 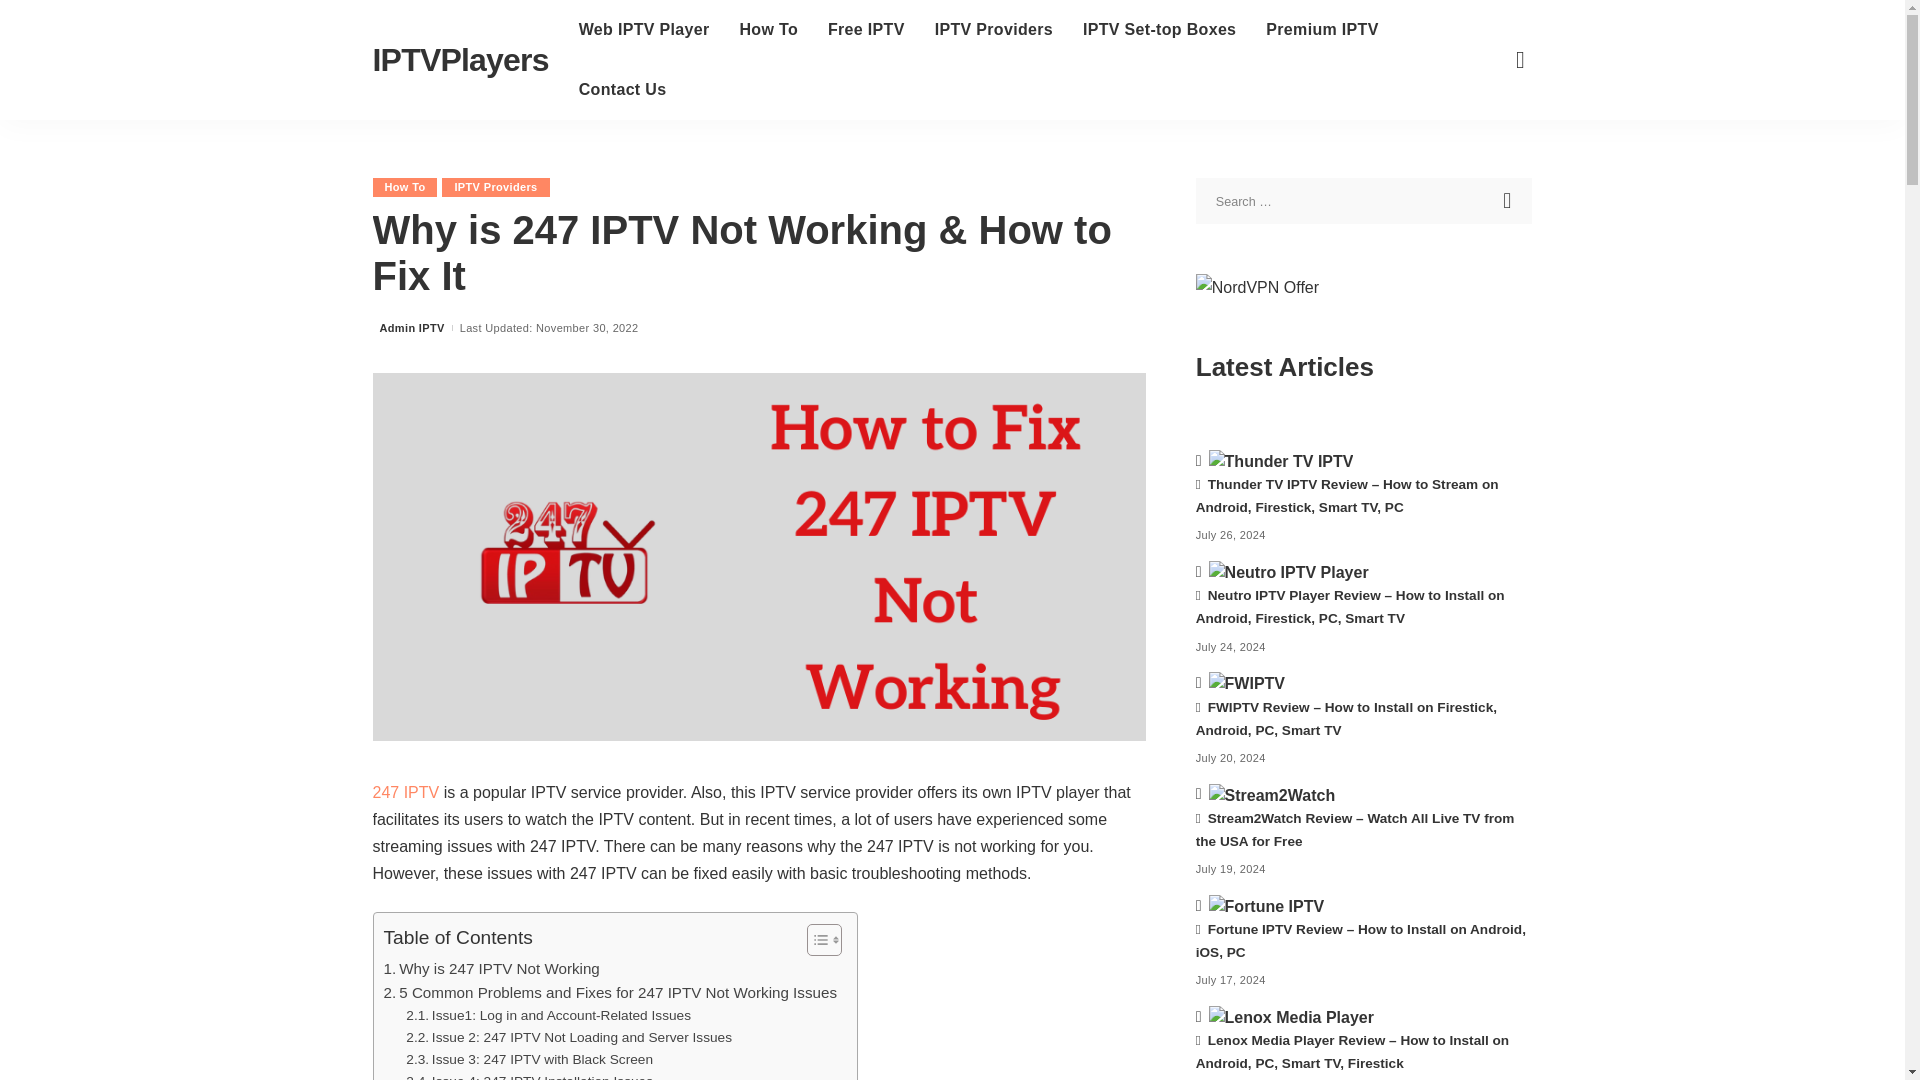 What do you see at coordinates (1509, 200) in the screenshot?
I see `Search` at bounding box center [1509, 200].